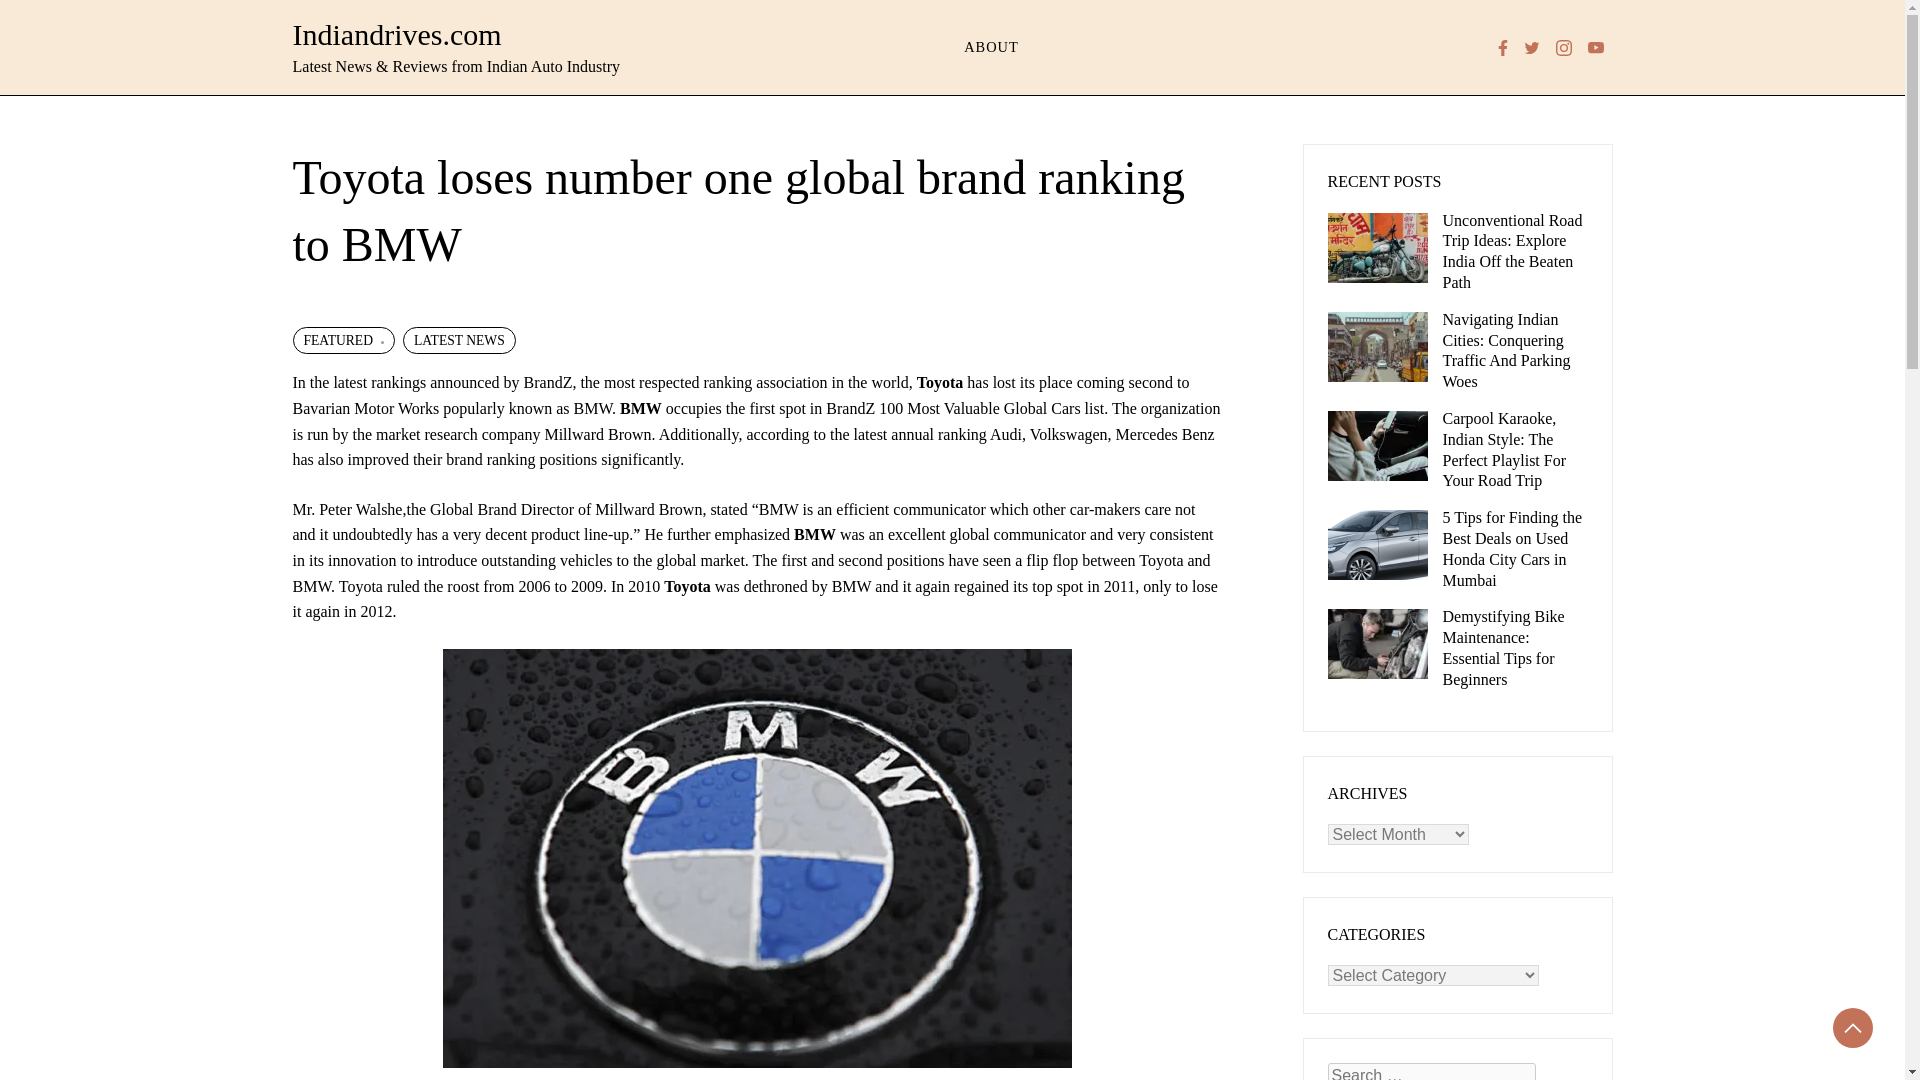  What do you see at coordinates (460, 341) in the screenshot?
I see `LATEST NEWS` at bounding box center [460, 341].